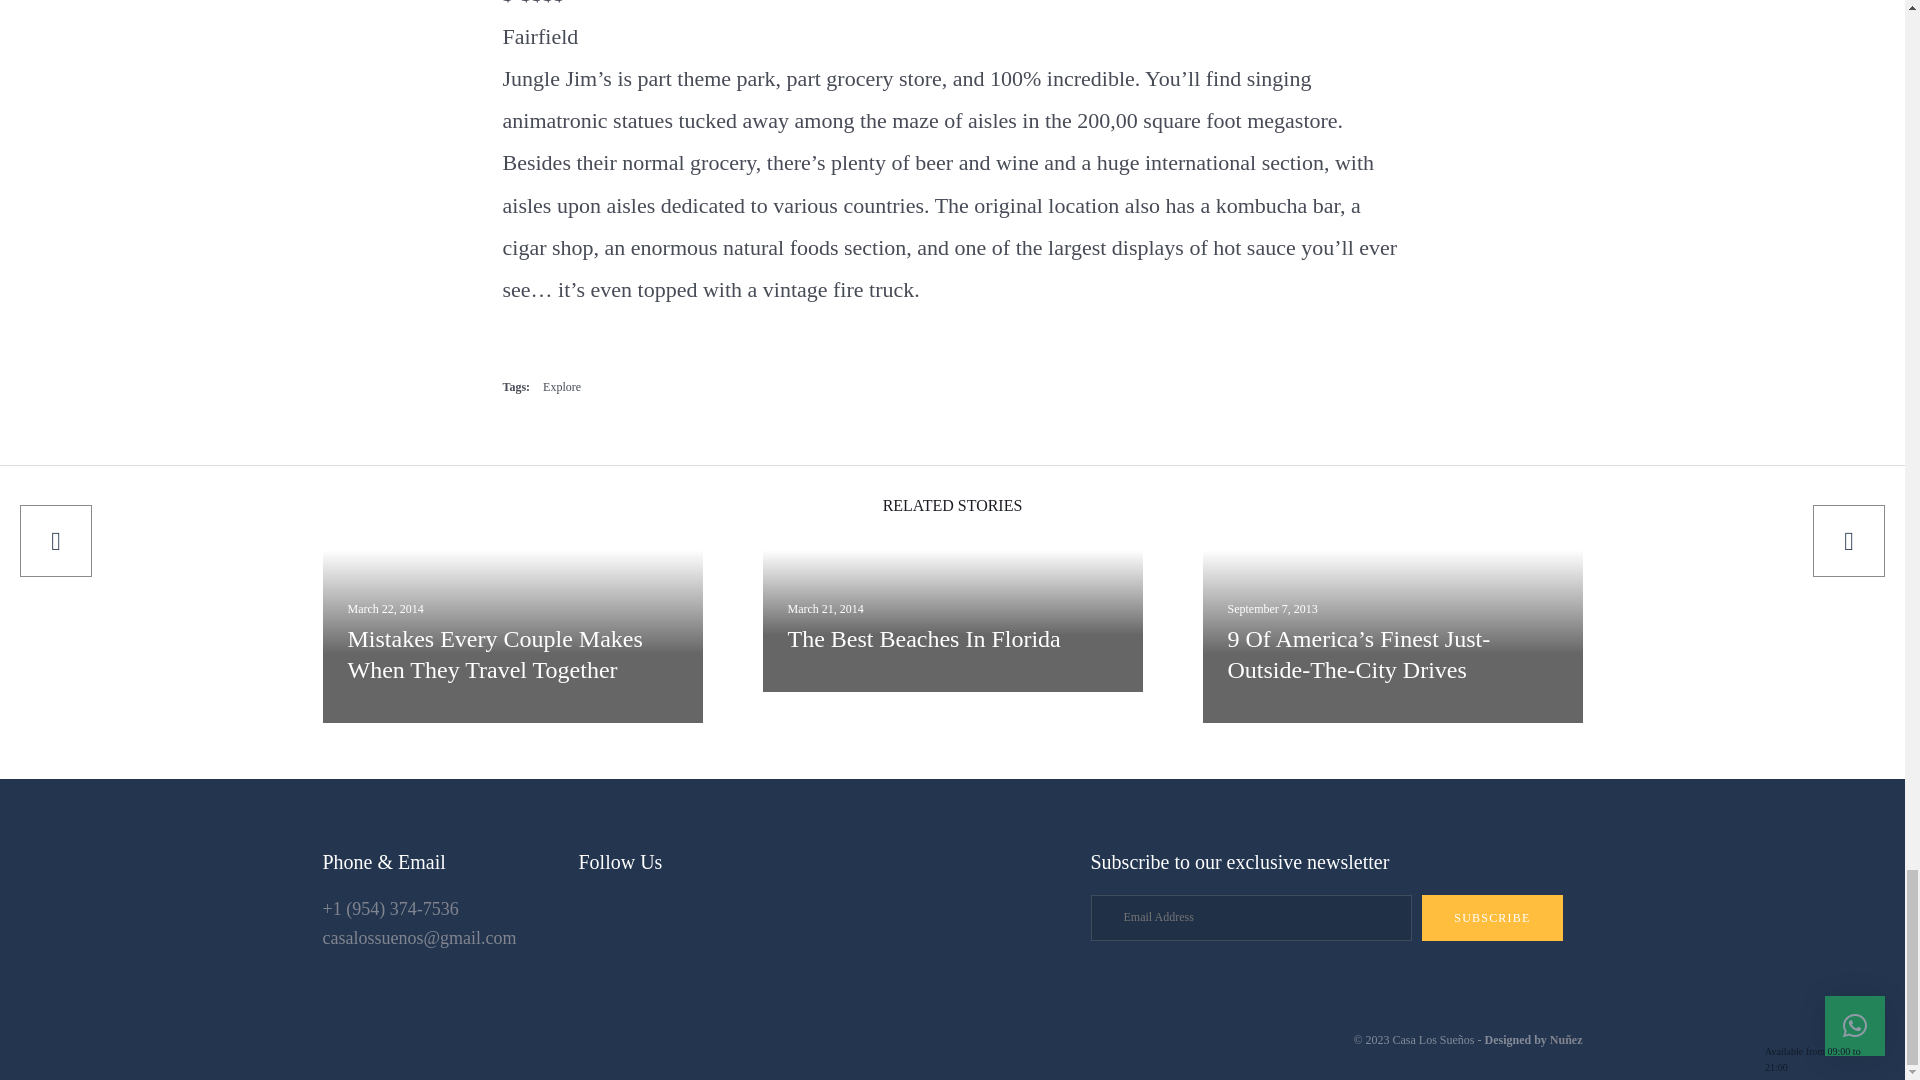 The height and width of the screenshot is (1080, 1920). I want to click on The Best Beaches In Florida, so click(952, 640).